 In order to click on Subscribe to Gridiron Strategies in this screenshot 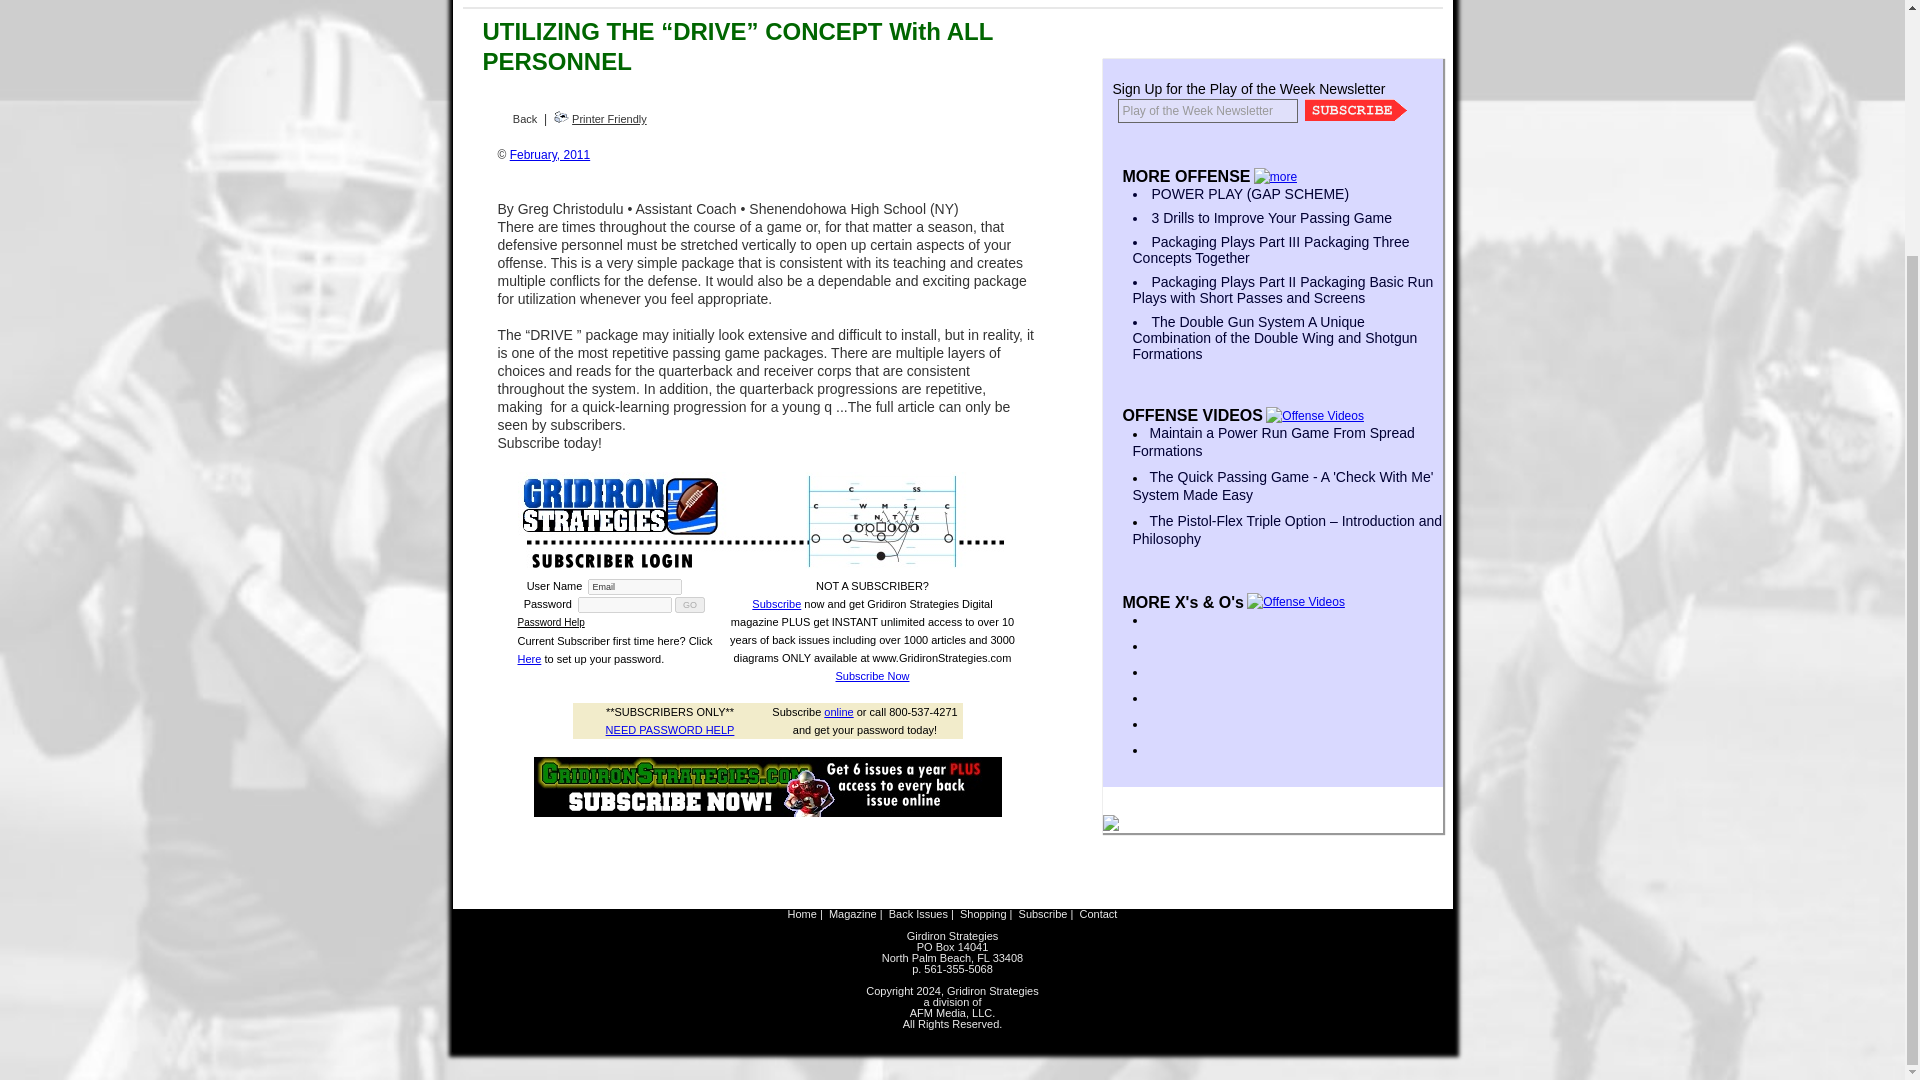, I will do `click(768, 786)`.